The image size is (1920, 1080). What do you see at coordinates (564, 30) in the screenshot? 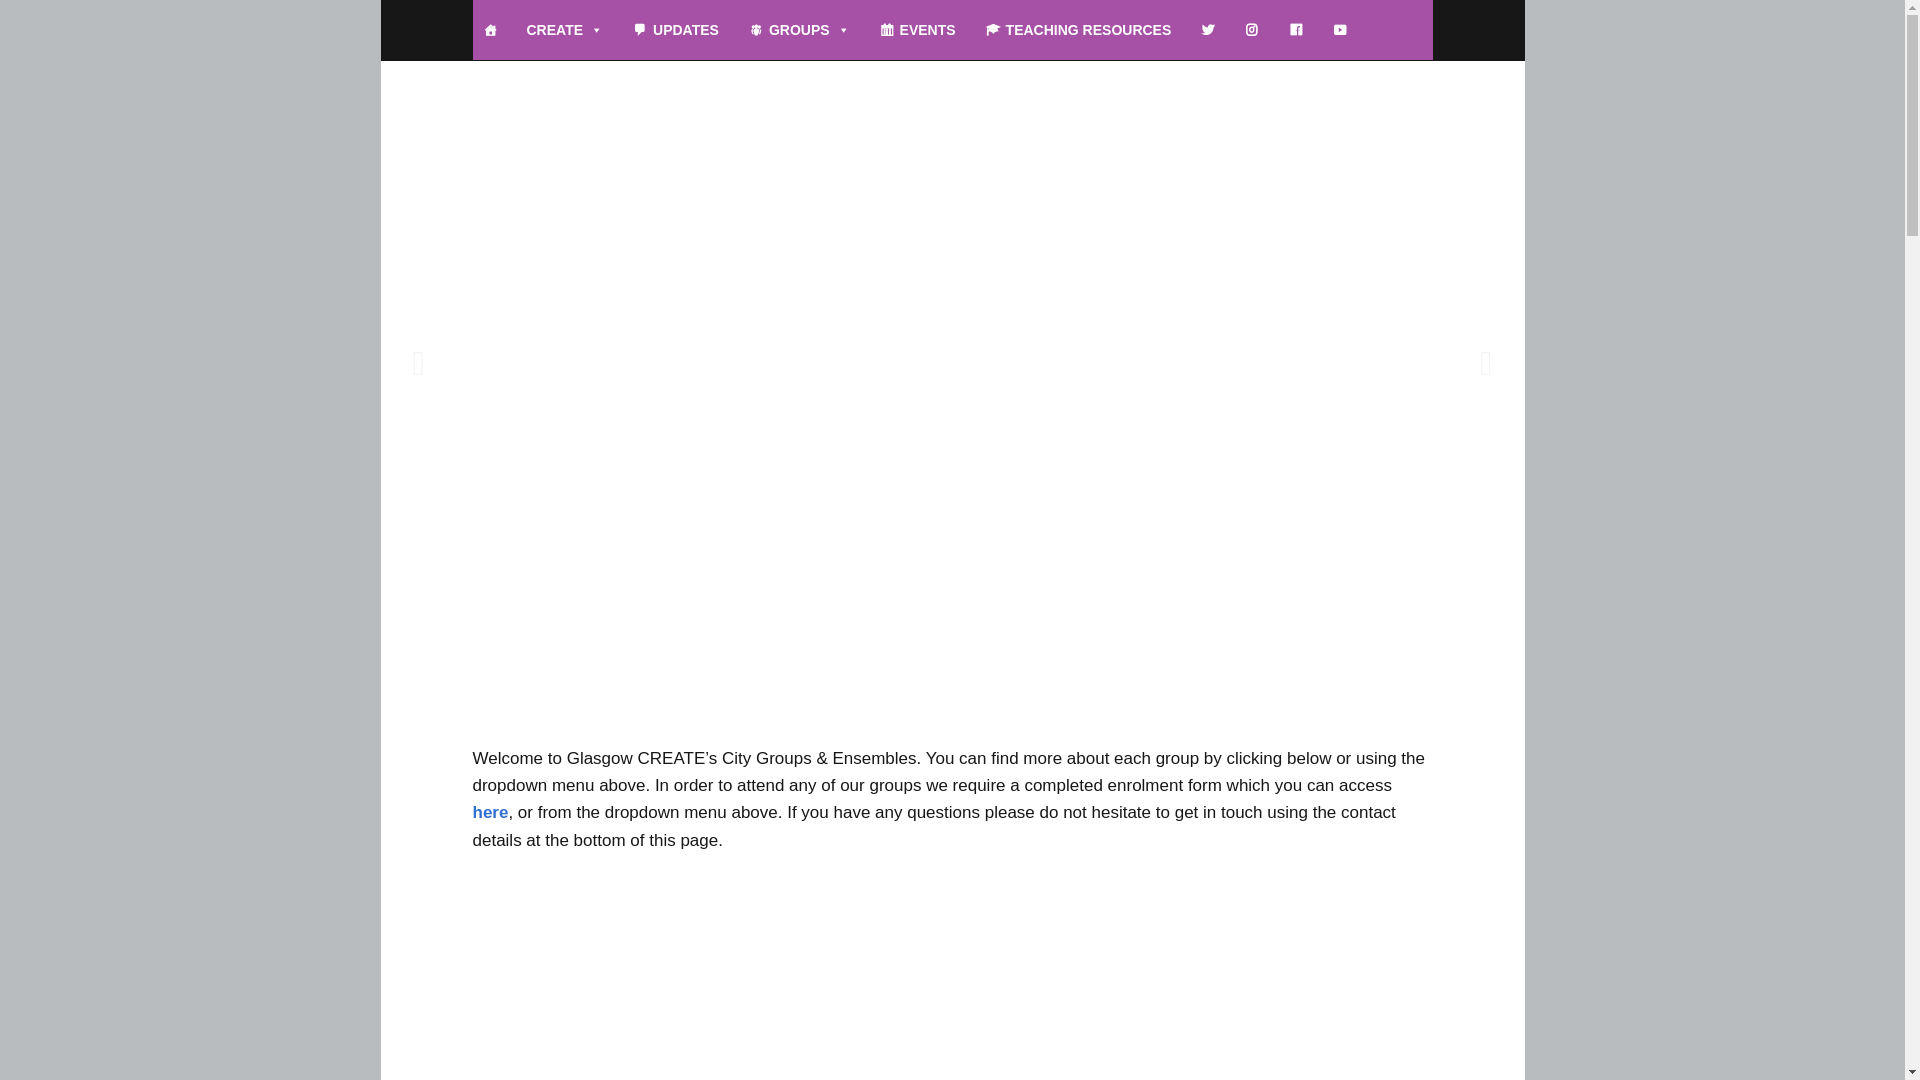
I see `CREATE` at bounding box center [564, 30].